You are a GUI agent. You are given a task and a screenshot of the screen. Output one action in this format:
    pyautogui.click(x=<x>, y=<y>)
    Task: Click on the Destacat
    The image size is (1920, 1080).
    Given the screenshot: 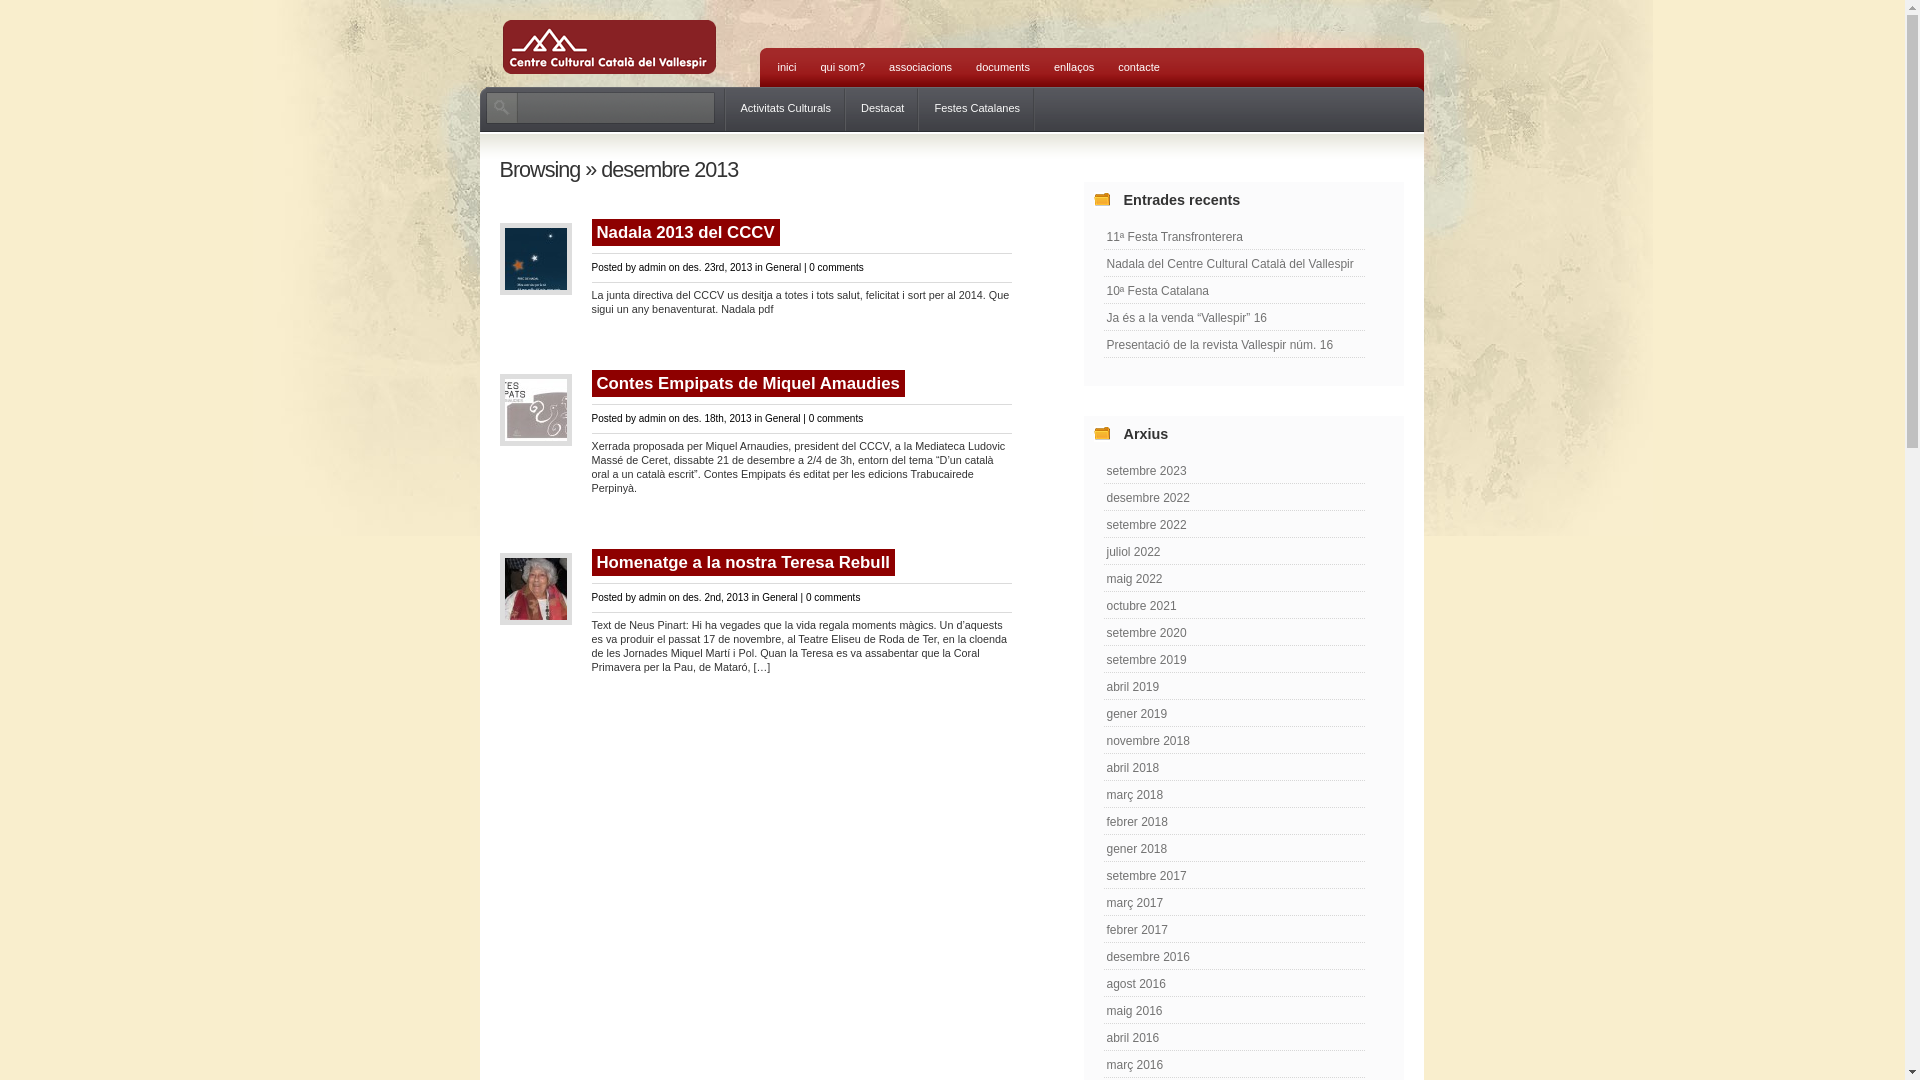 What is the action you would take?
    pyautogui.click(x=882, y=110)
    